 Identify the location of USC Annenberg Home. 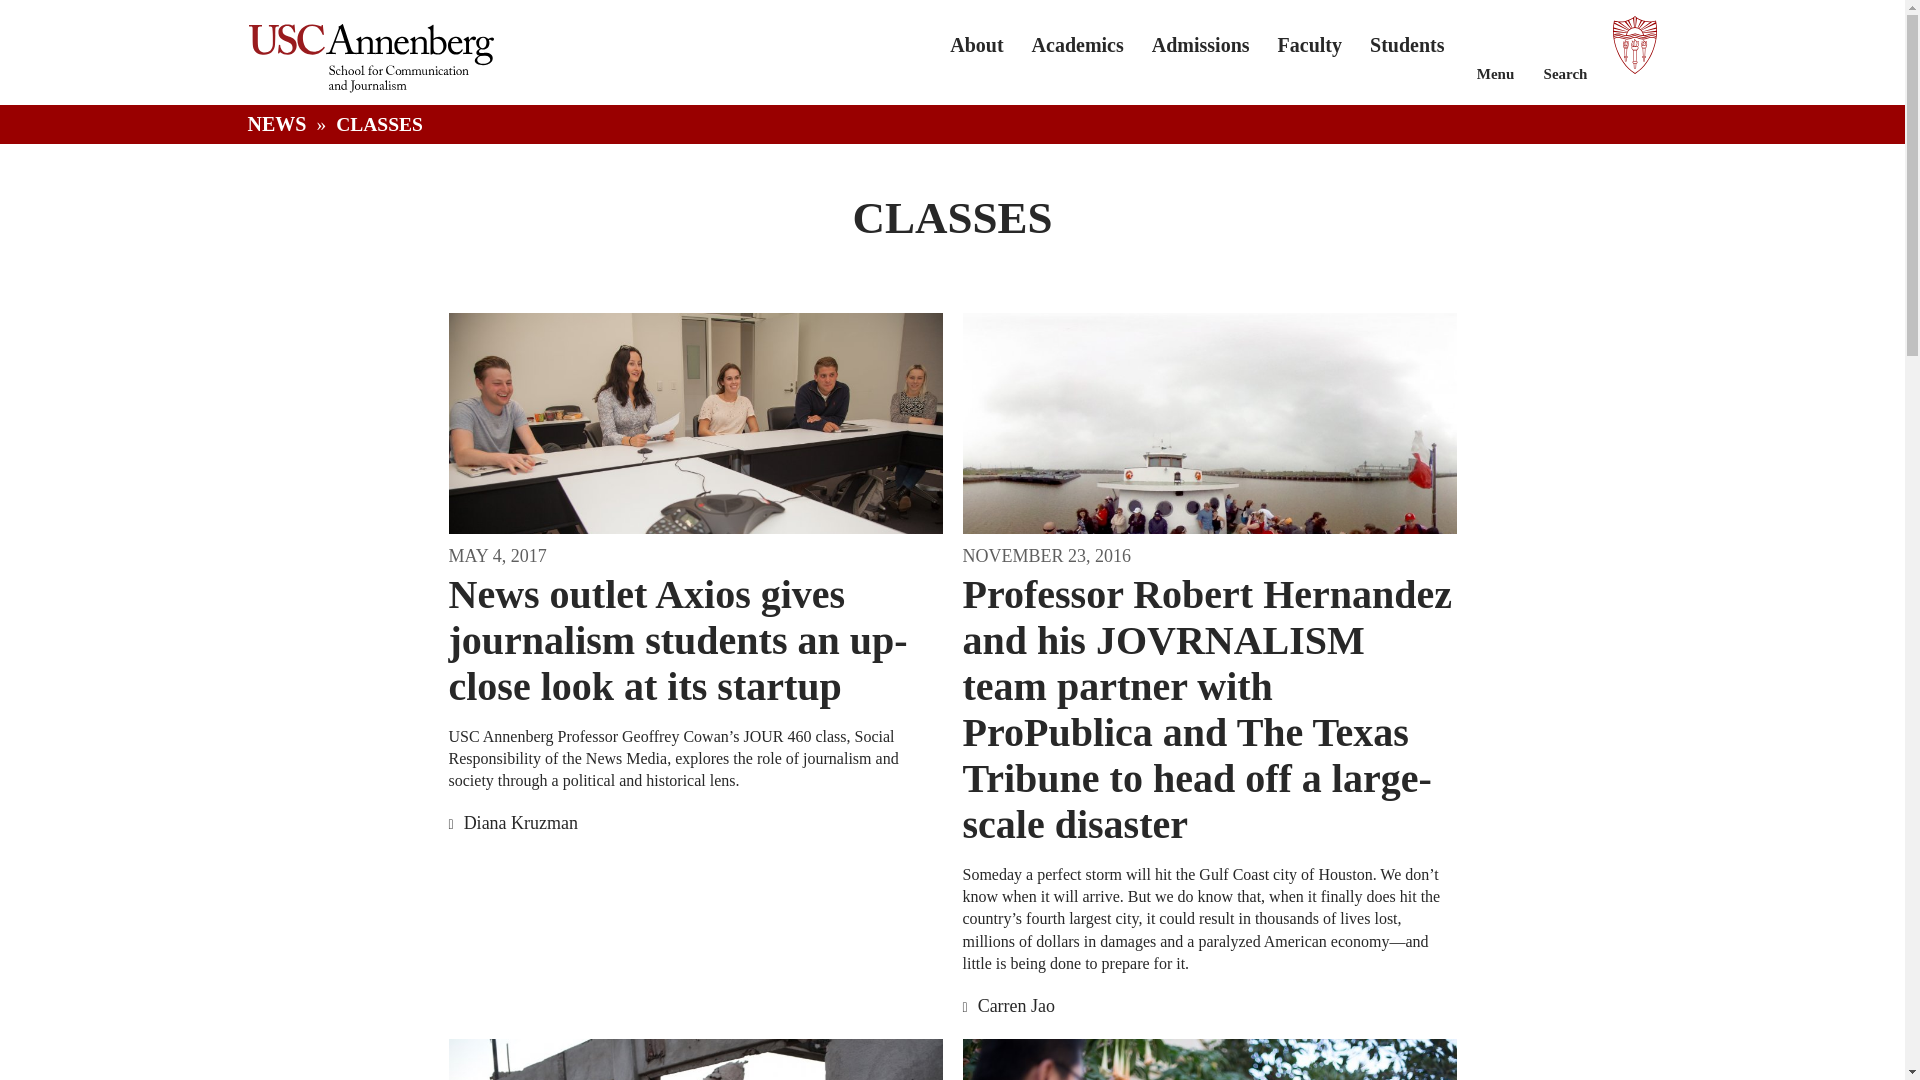
(370, 87).